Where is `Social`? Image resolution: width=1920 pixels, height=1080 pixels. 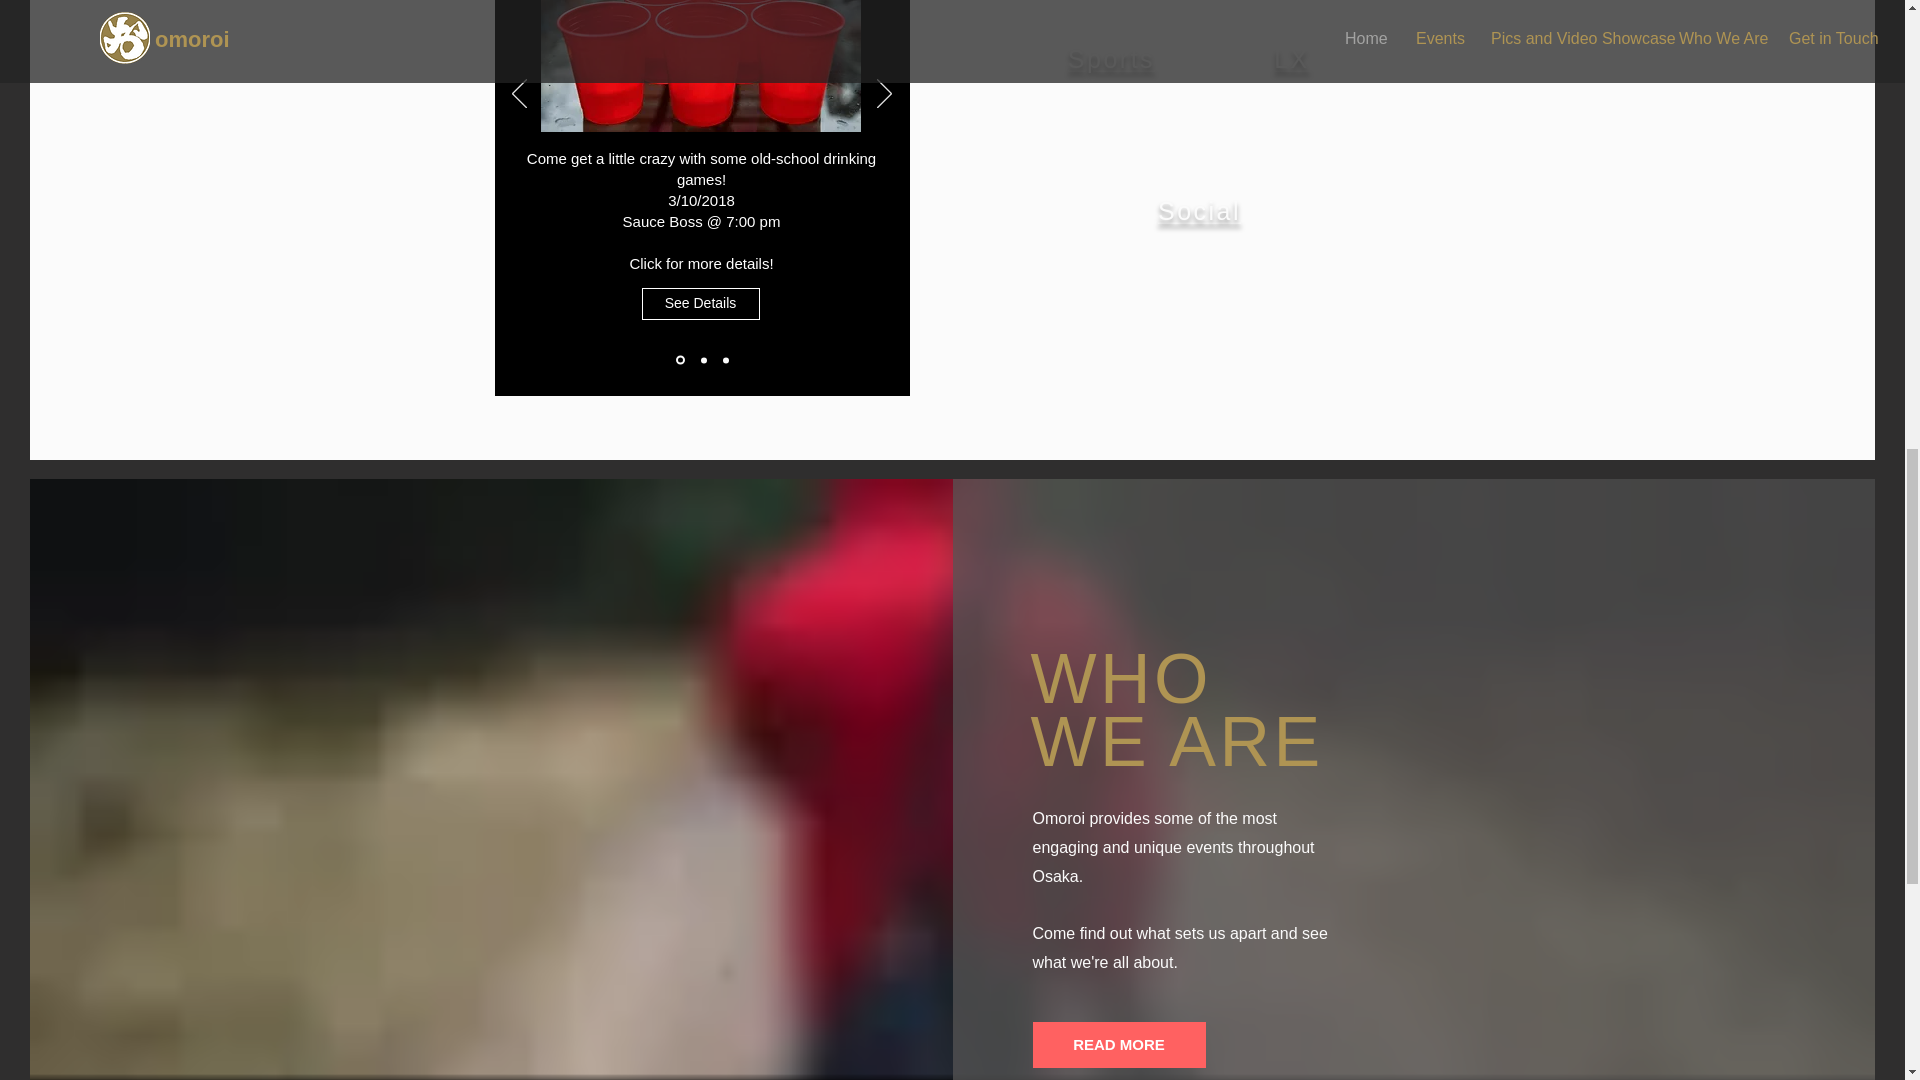 Social is located at coordinates (1198, 210).